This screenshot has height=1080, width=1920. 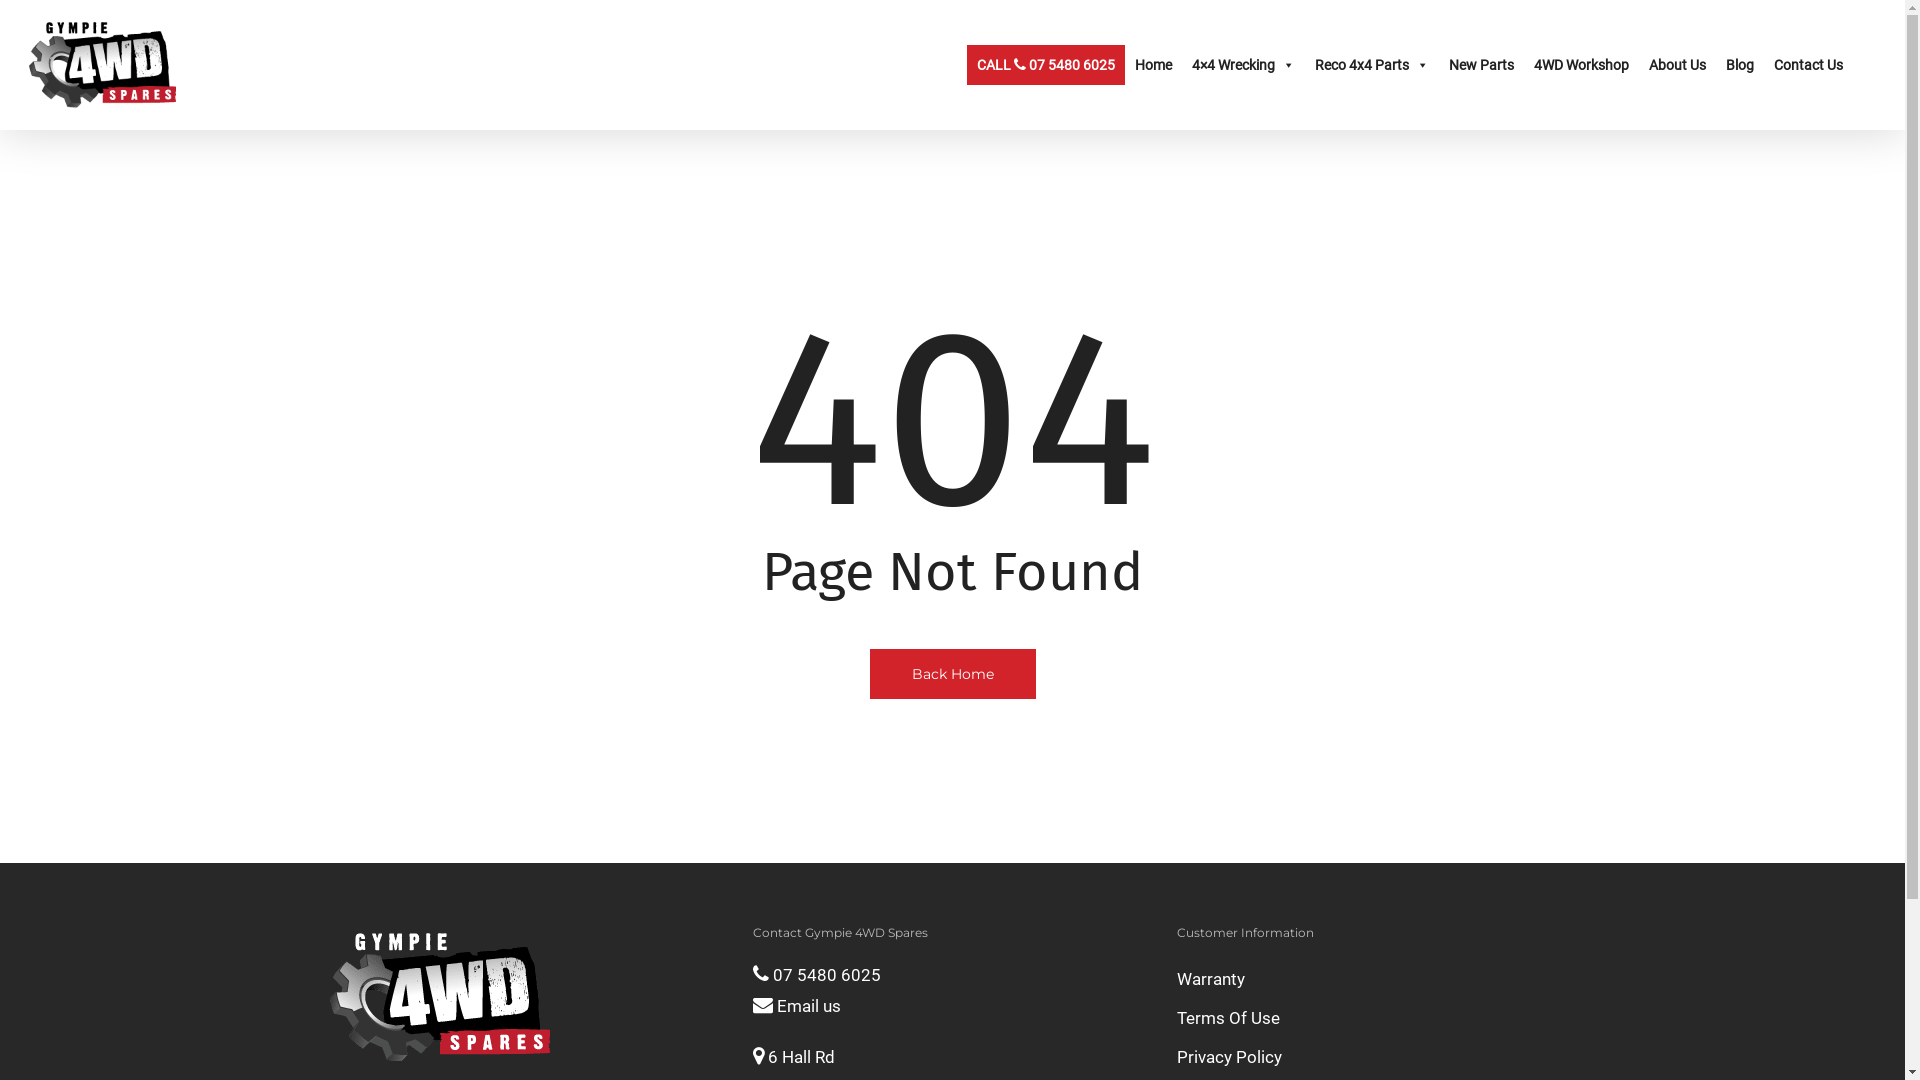 I want to click on Terms Of Use, so click(x=1376, y=1018).